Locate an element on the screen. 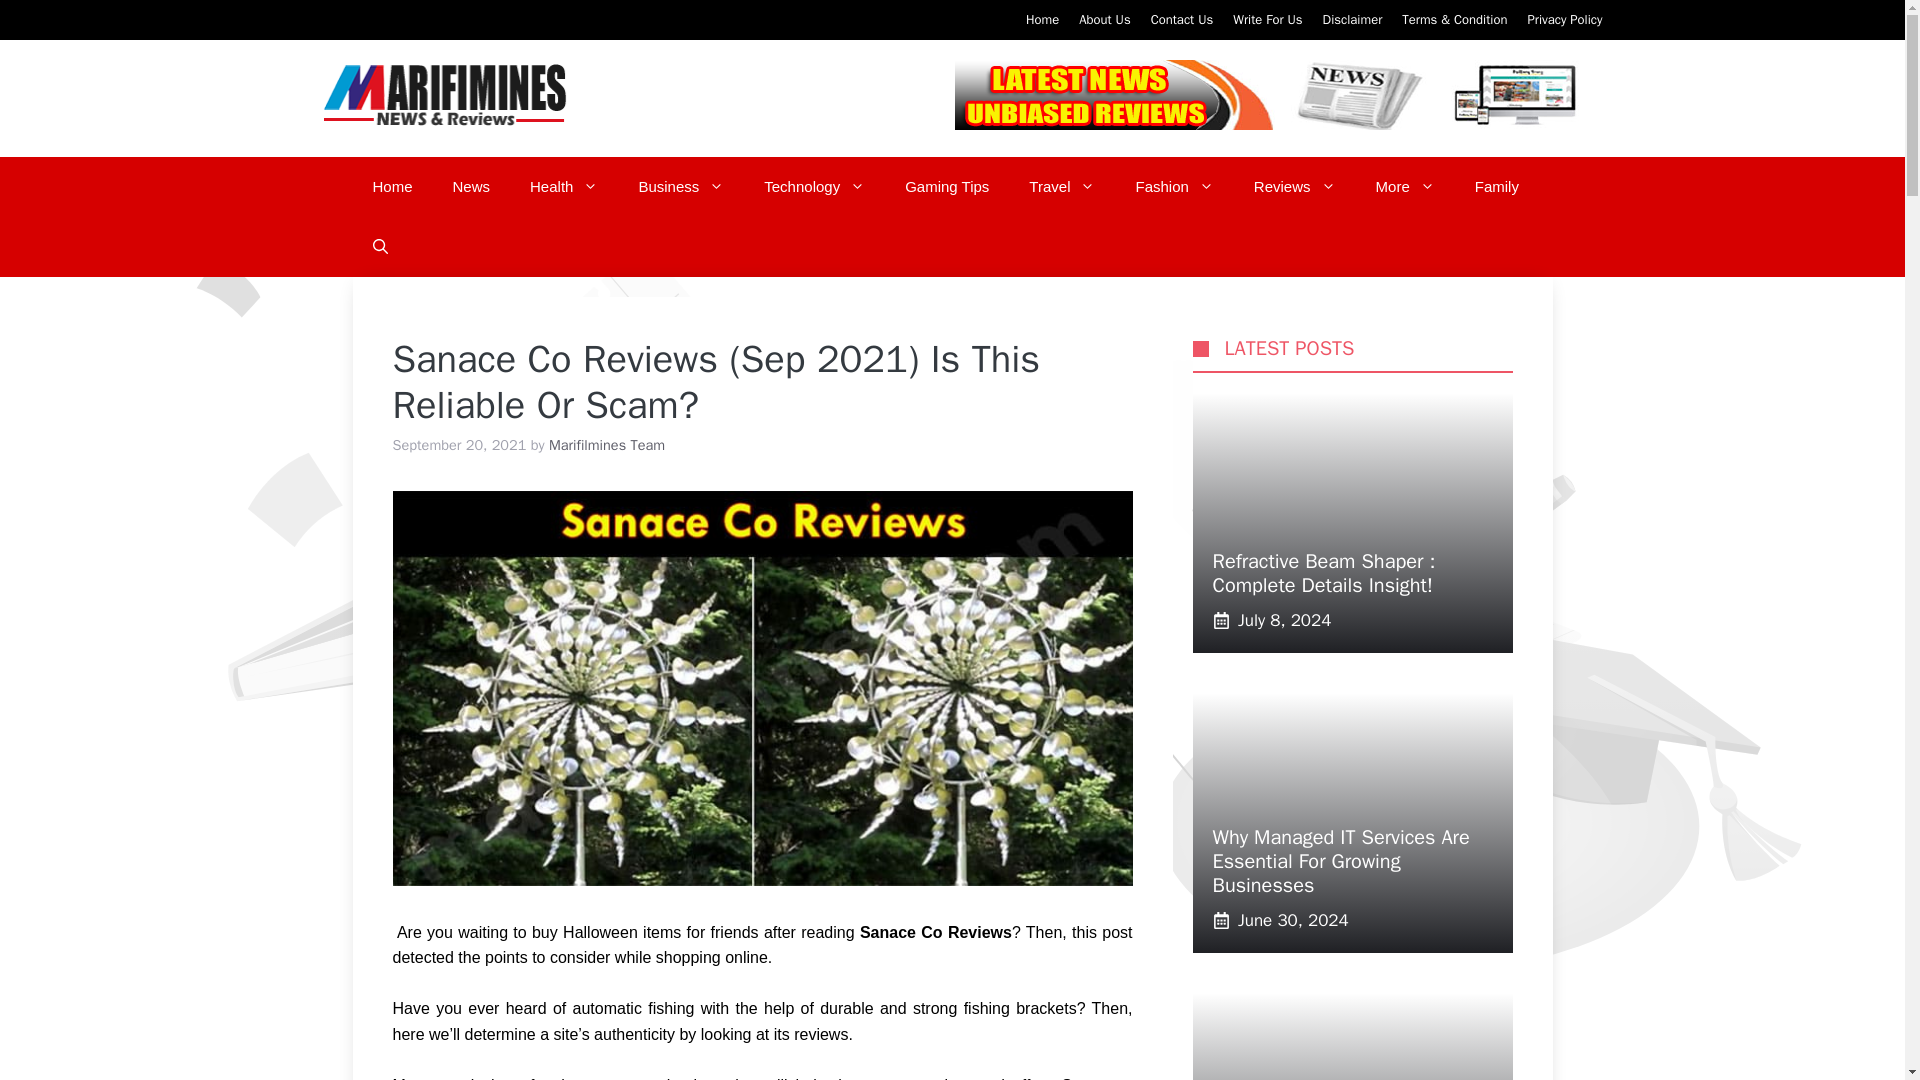 The height and width of the screenshot is (1080, 1920). About Us is located at coordinates (1104, 19).